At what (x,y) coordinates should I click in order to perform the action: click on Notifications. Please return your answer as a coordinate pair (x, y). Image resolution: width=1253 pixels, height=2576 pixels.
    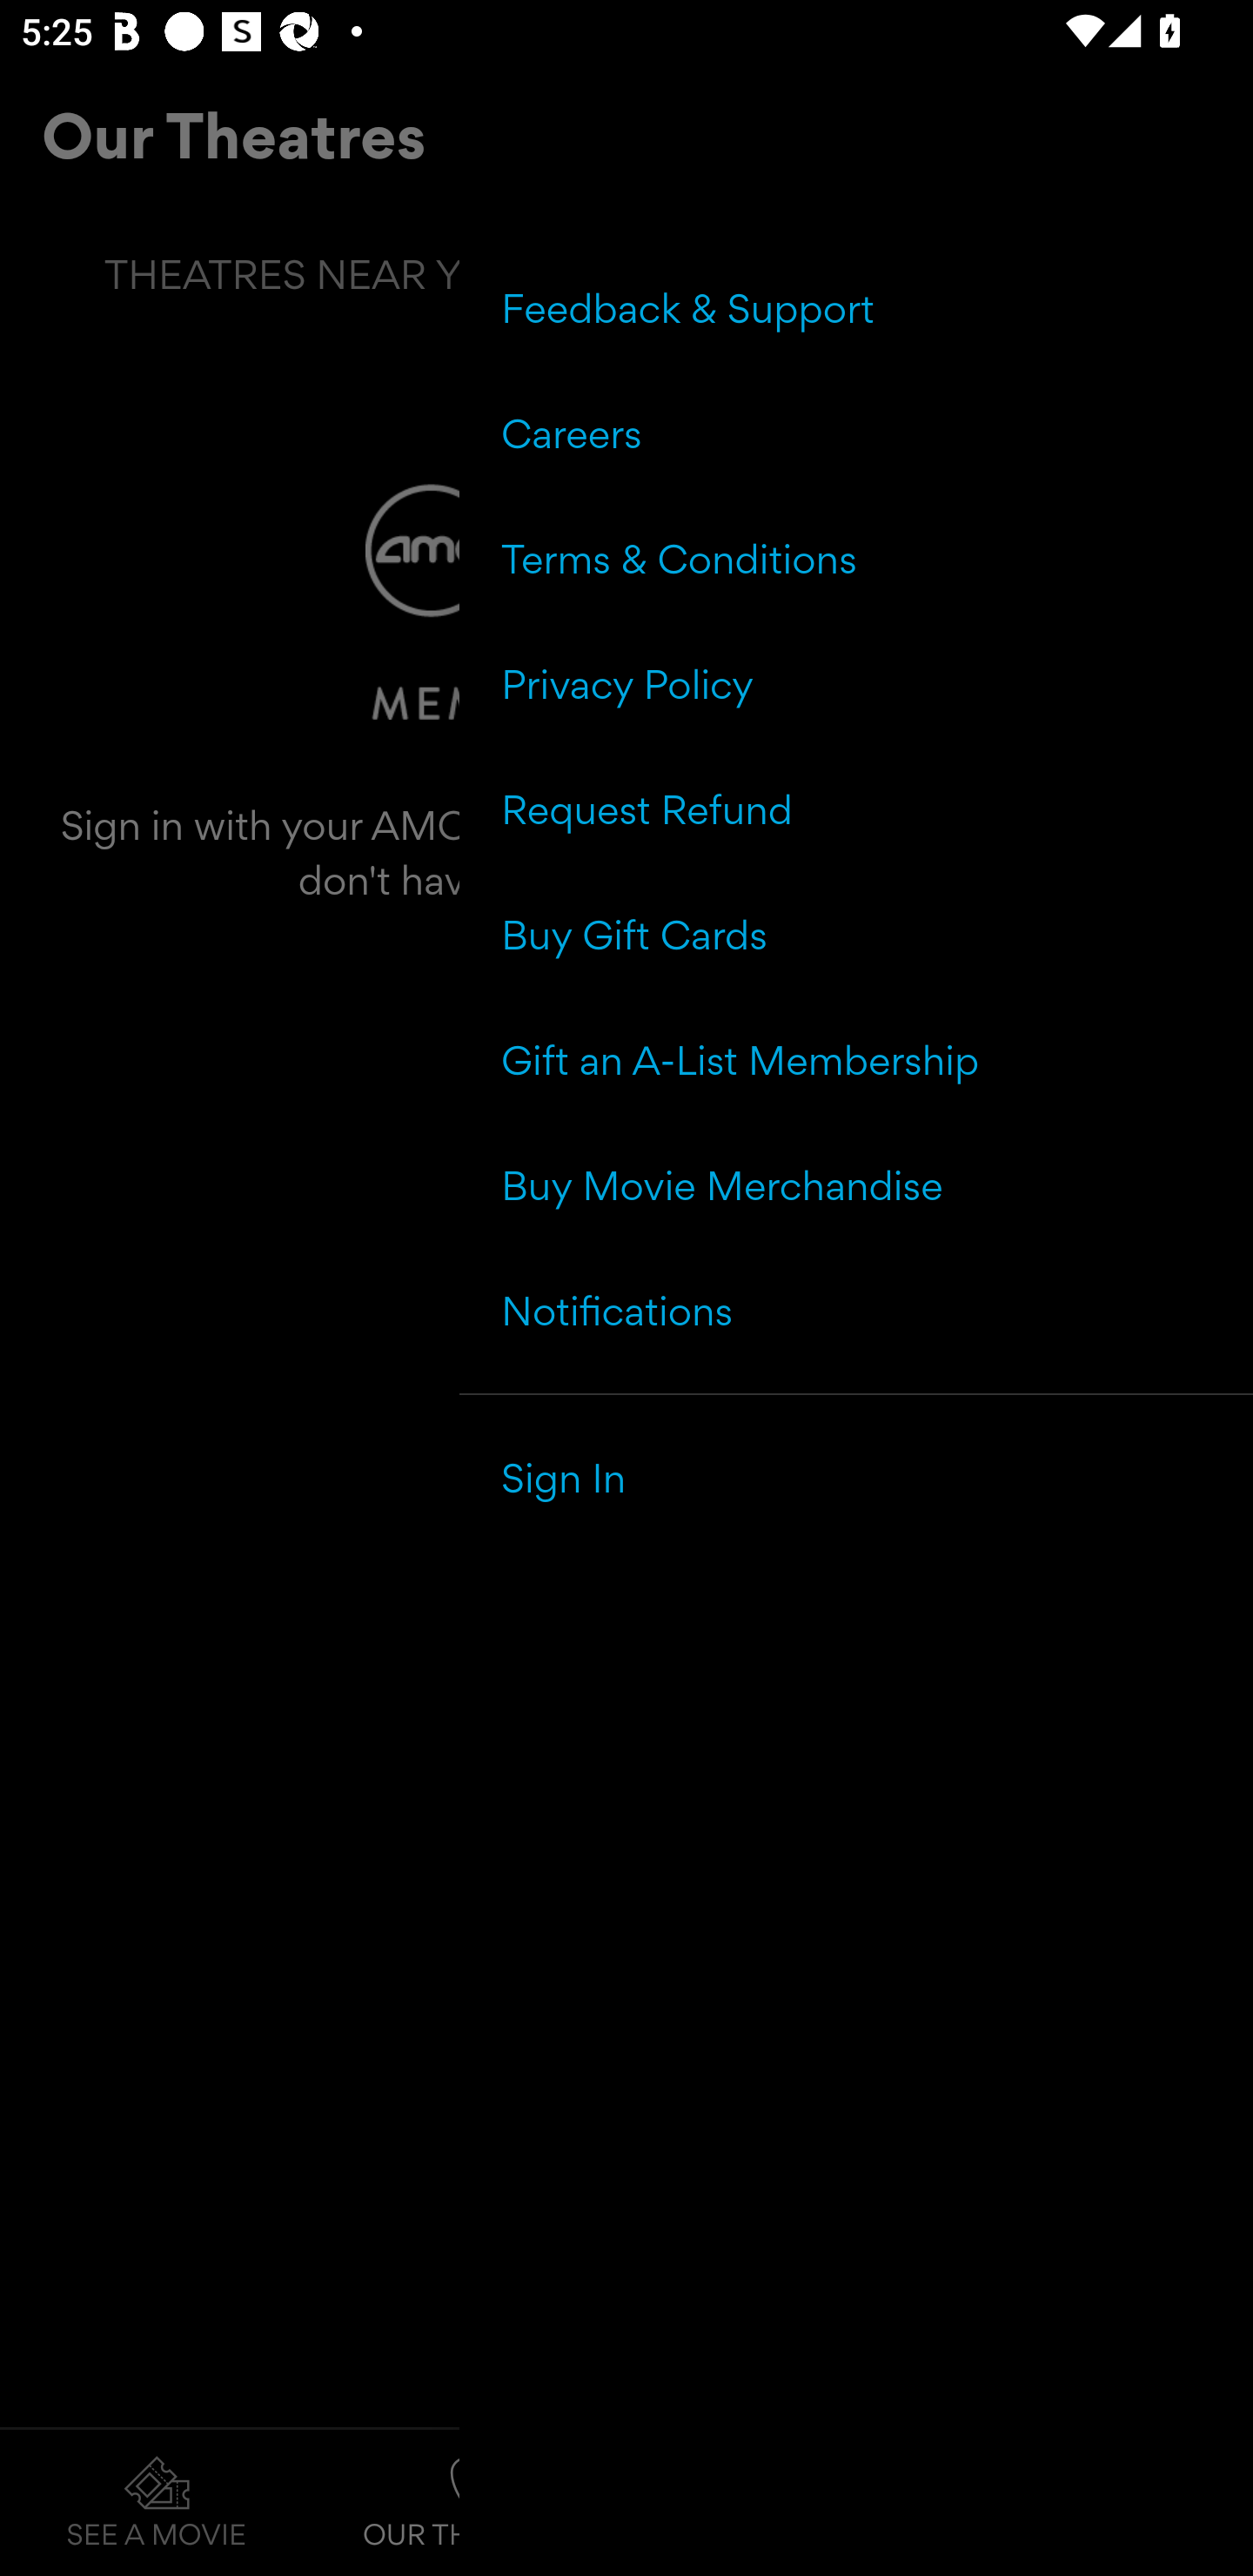
    Looking at the image, I should click on (856, 1309).